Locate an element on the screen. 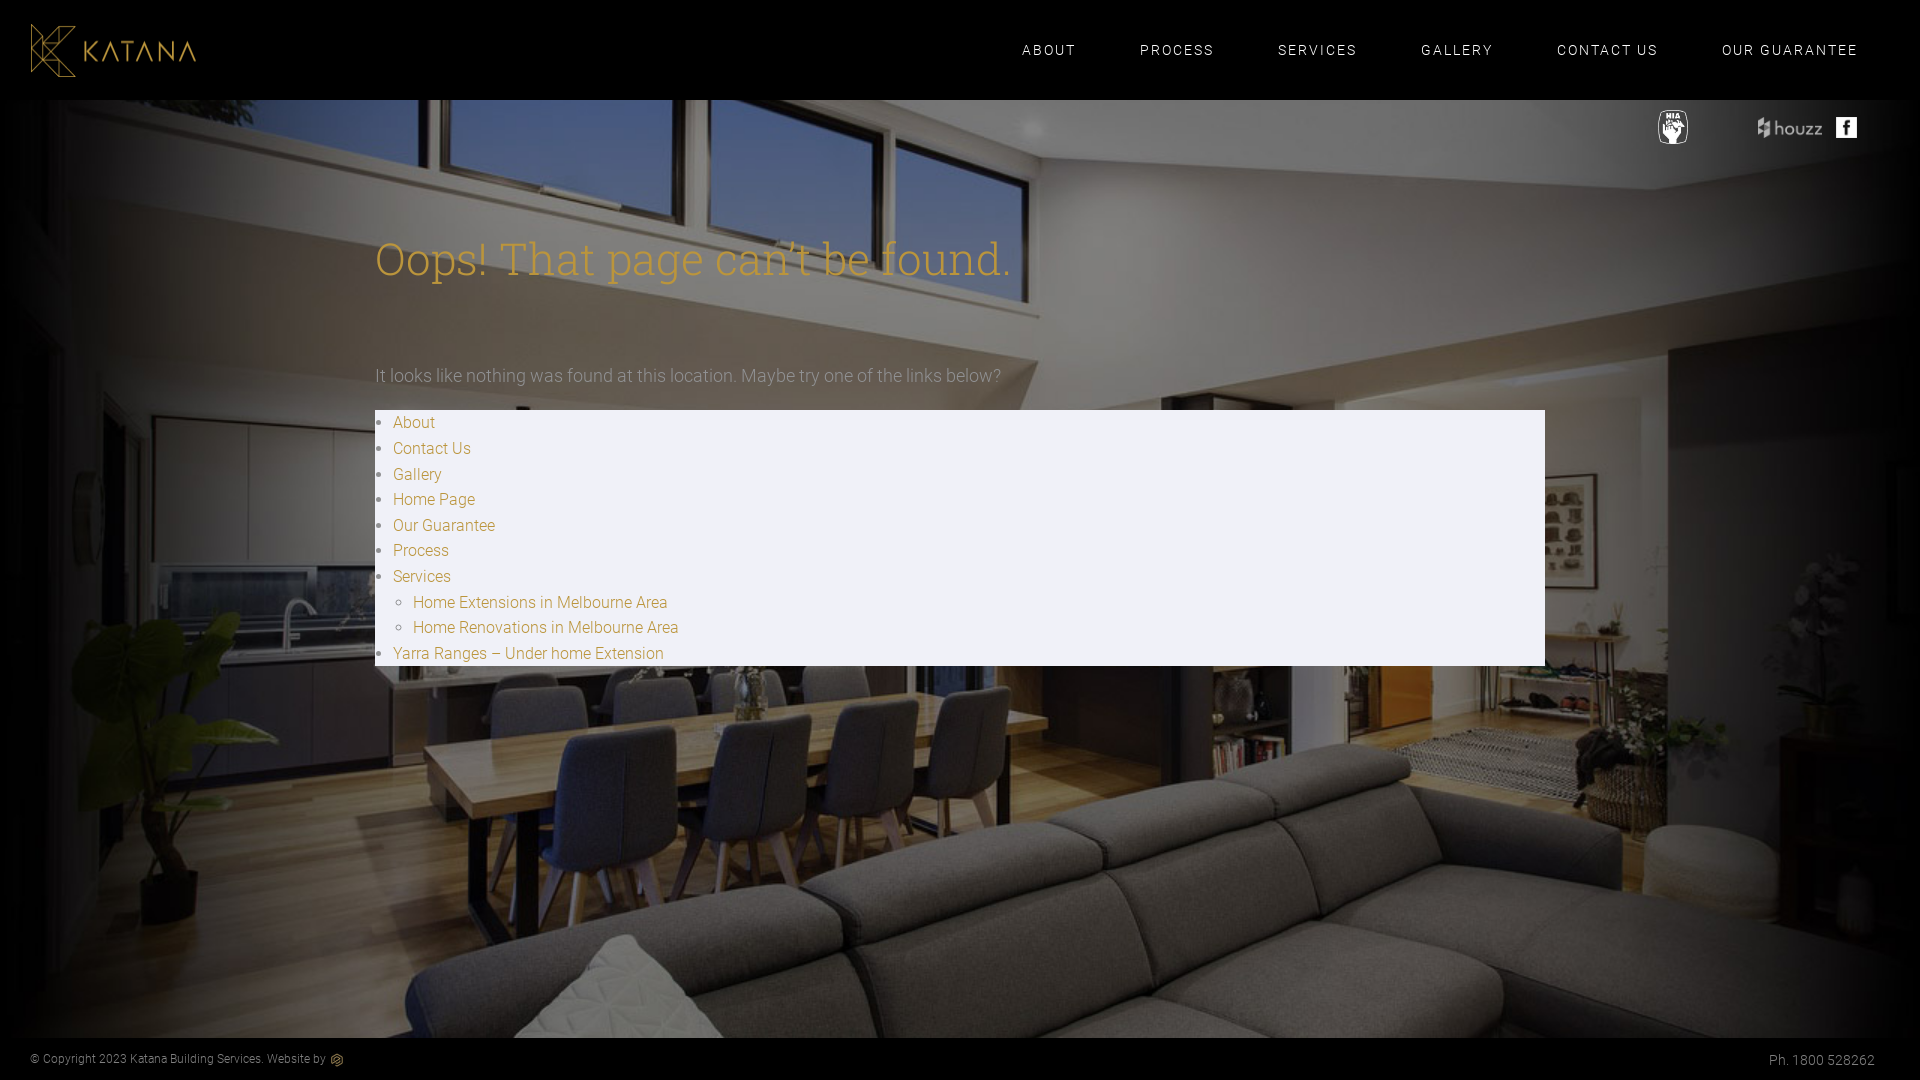 The height and width of the screenshot is (1080, 1920). Gallery is located at coordinates (418, 474).